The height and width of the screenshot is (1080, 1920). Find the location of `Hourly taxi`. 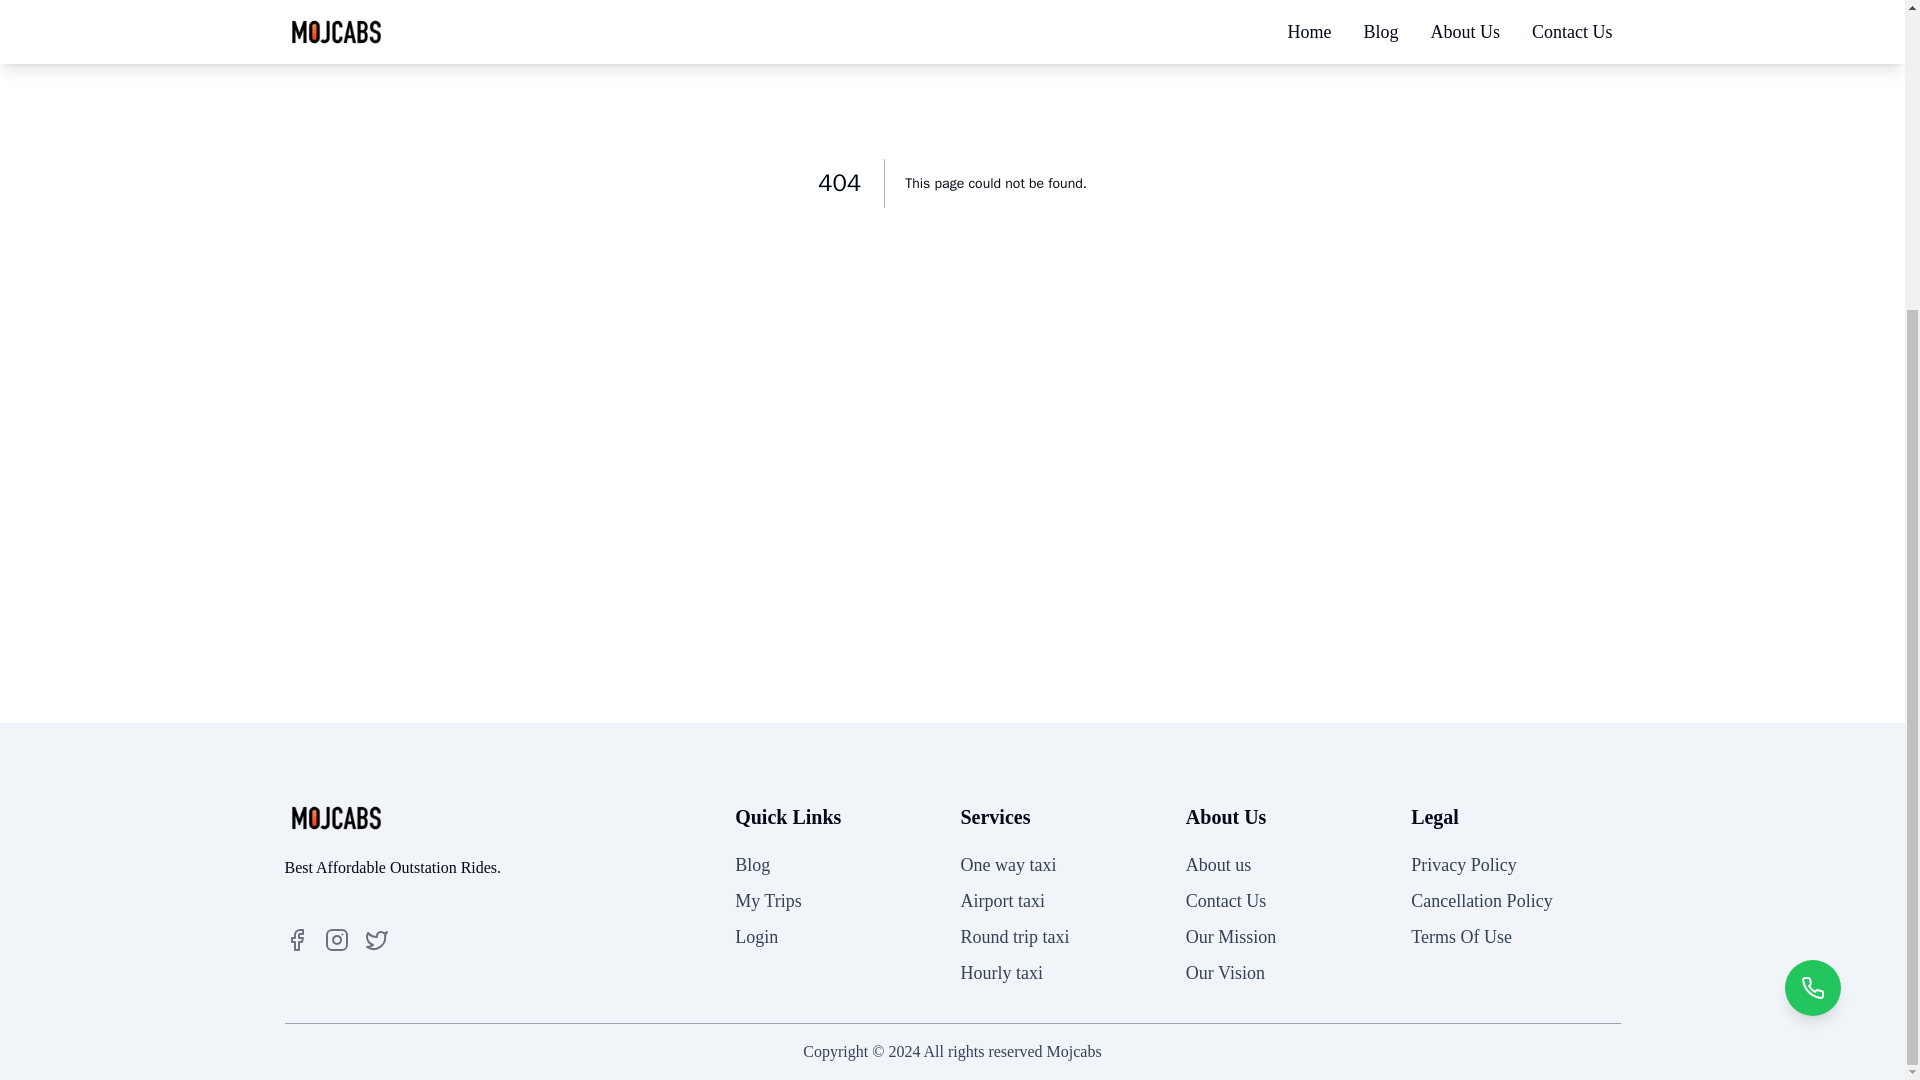

Hourly taxi is located at coordinates (1001, 972).